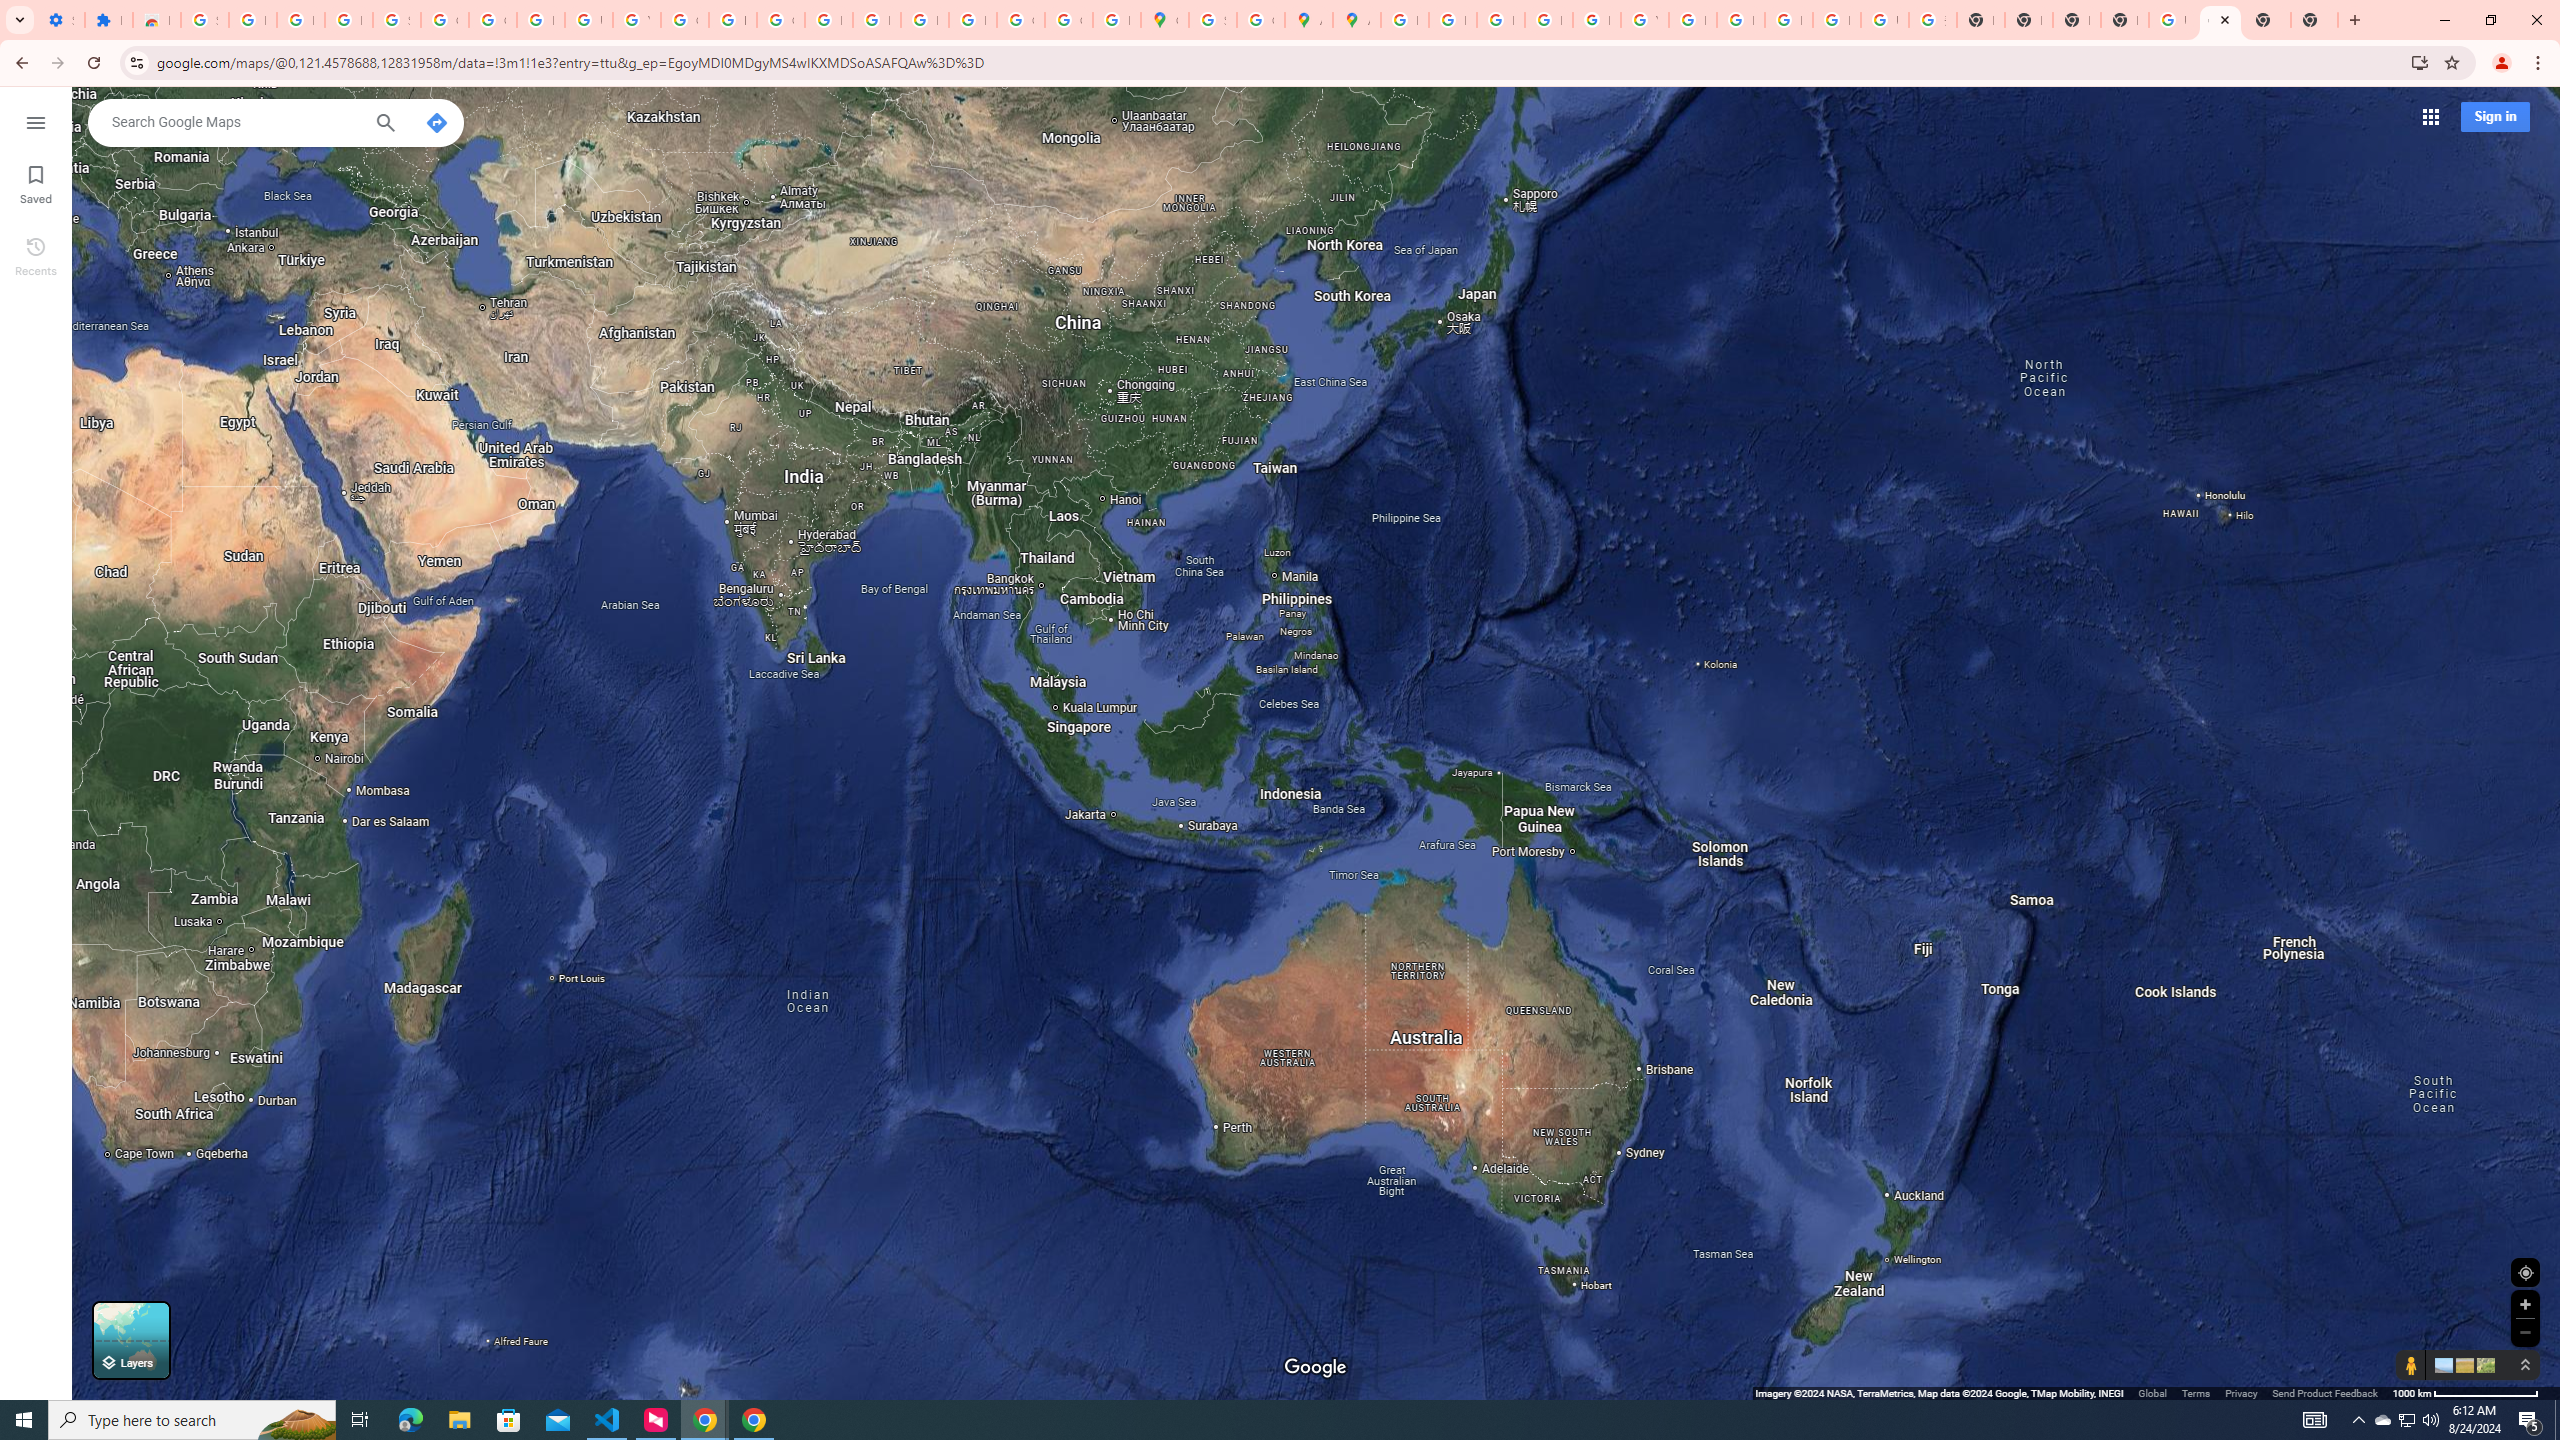  Describe the element at coordinates (19, 20) in the screenshot. I see `Search tabs` at that location.